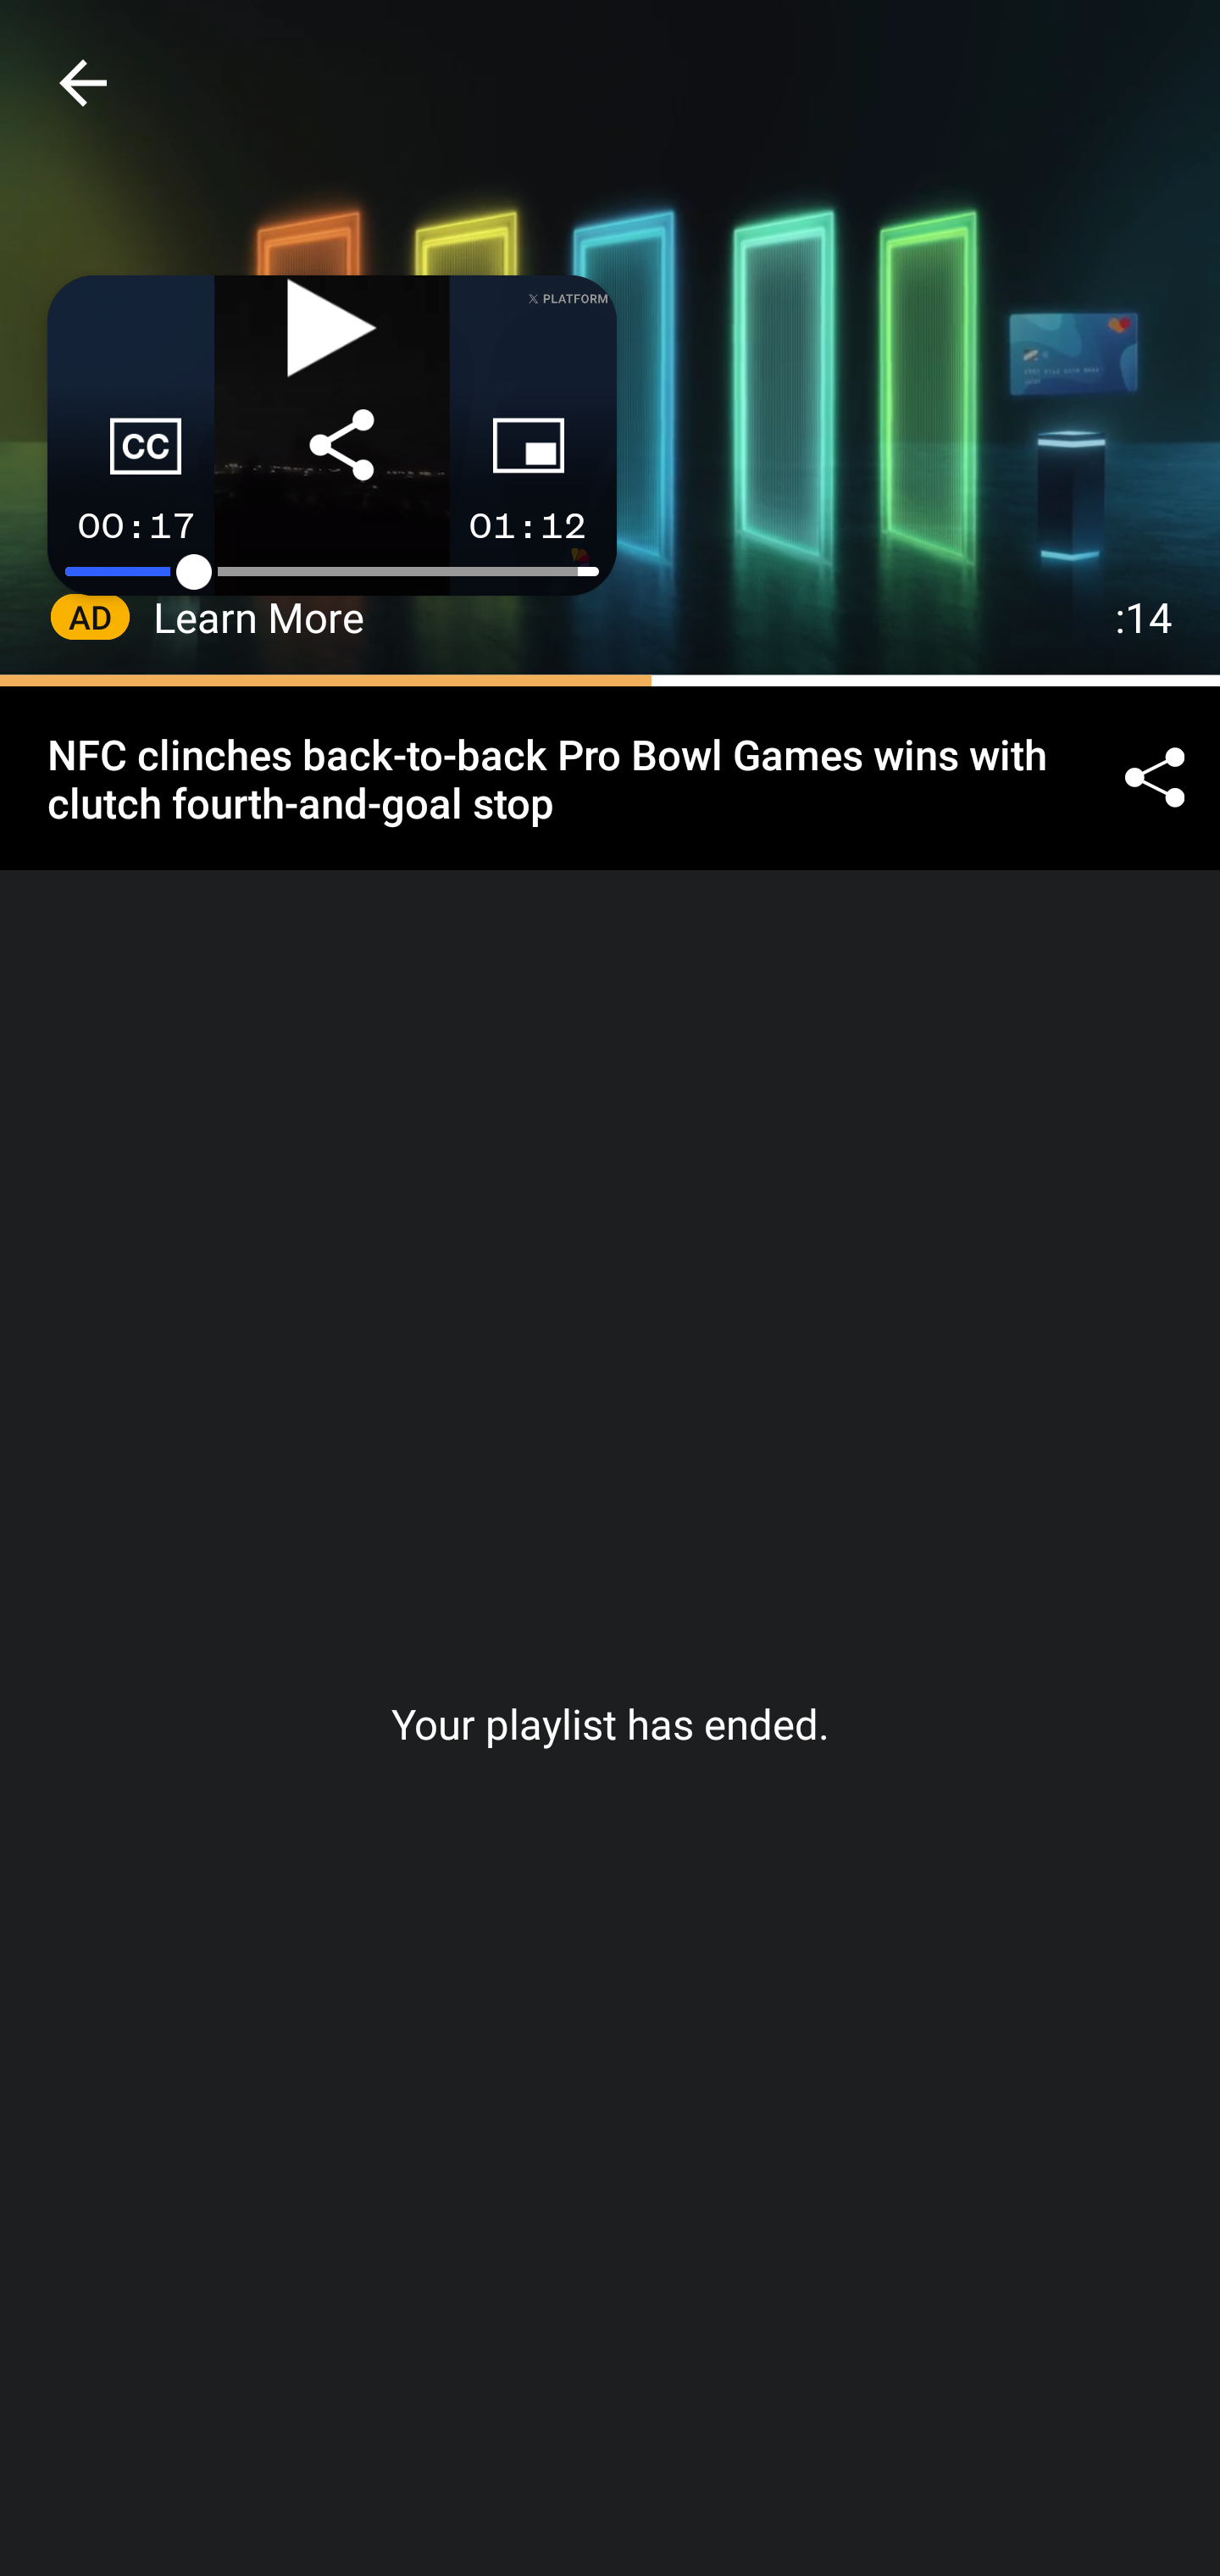 This screenshot has height=2576, width=1220. Describe the element at coordinates (1154, 780) in the screenshot. I see `Share ©` at that location.